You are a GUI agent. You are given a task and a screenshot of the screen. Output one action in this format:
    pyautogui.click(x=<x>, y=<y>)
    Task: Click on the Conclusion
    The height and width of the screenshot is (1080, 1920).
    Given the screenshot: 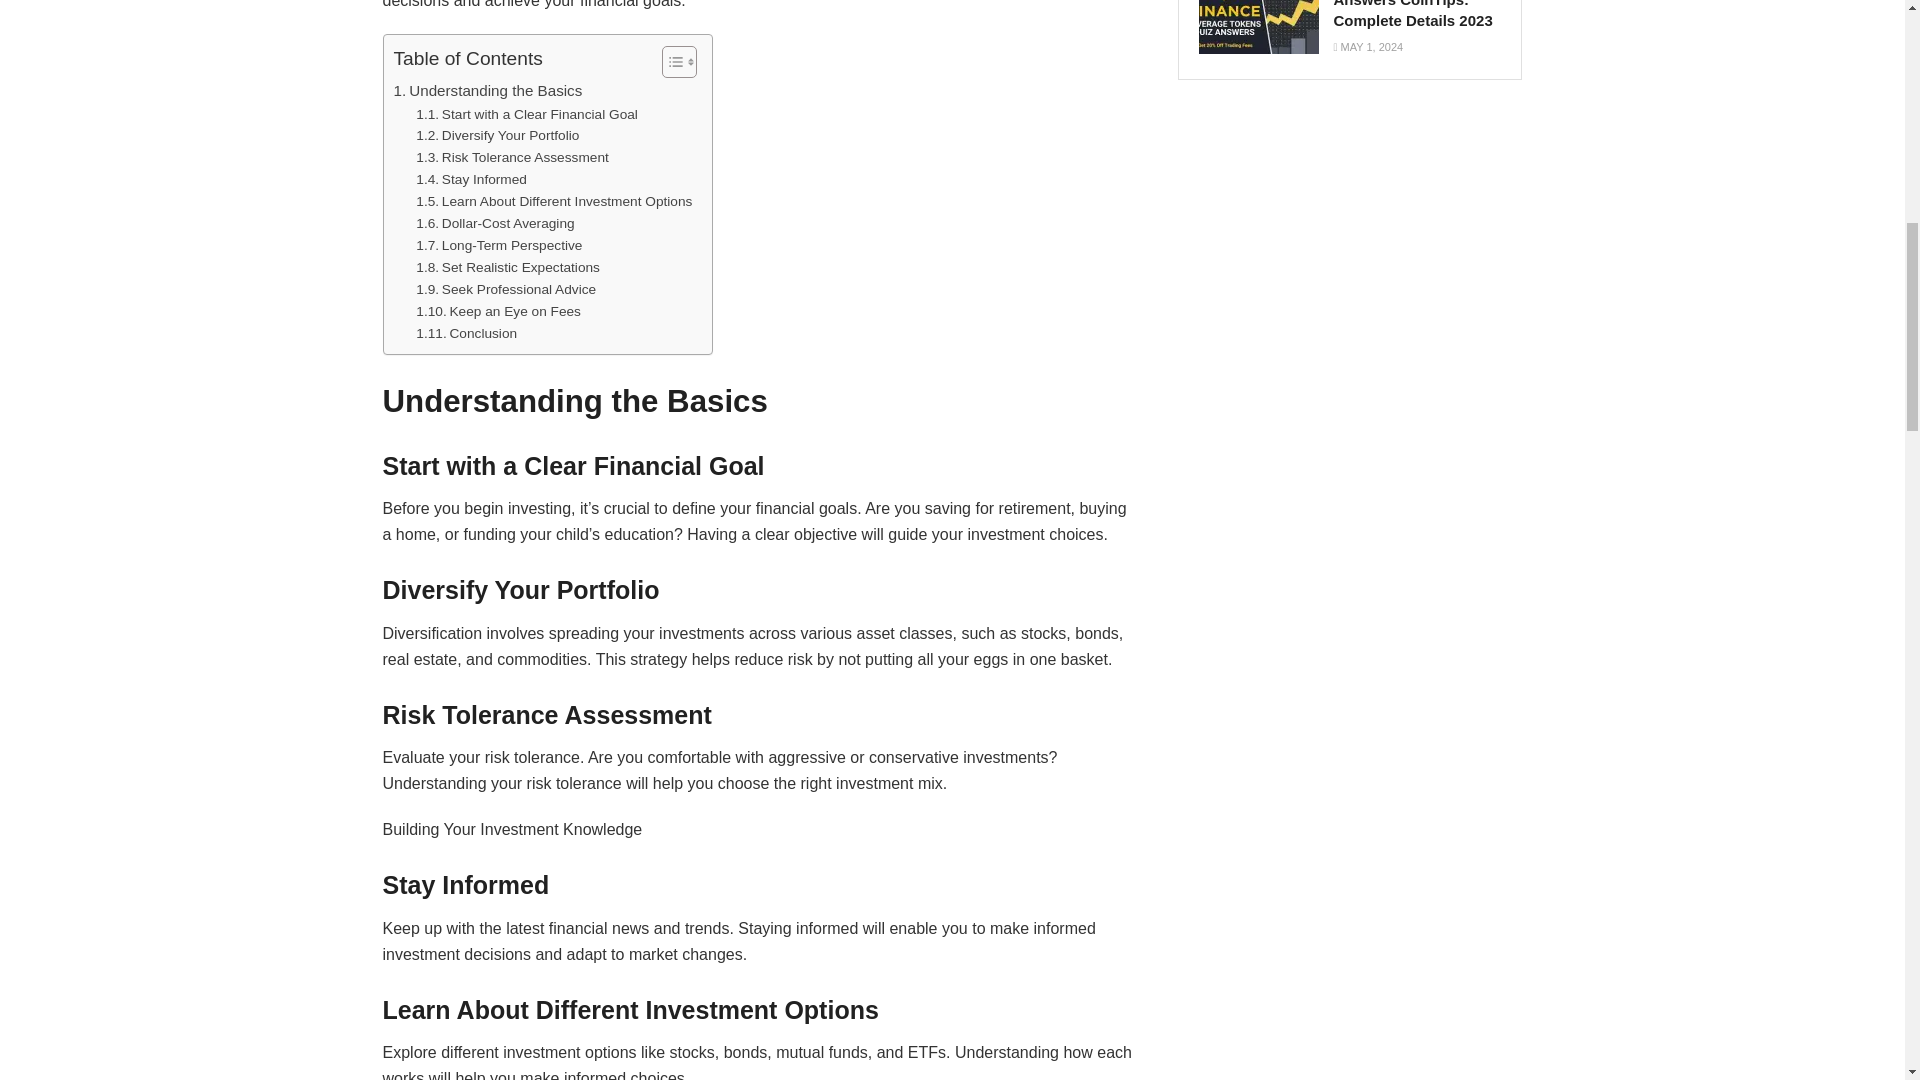 What is the action you would take?
    pyautogui.click(x=466, y=332)
    